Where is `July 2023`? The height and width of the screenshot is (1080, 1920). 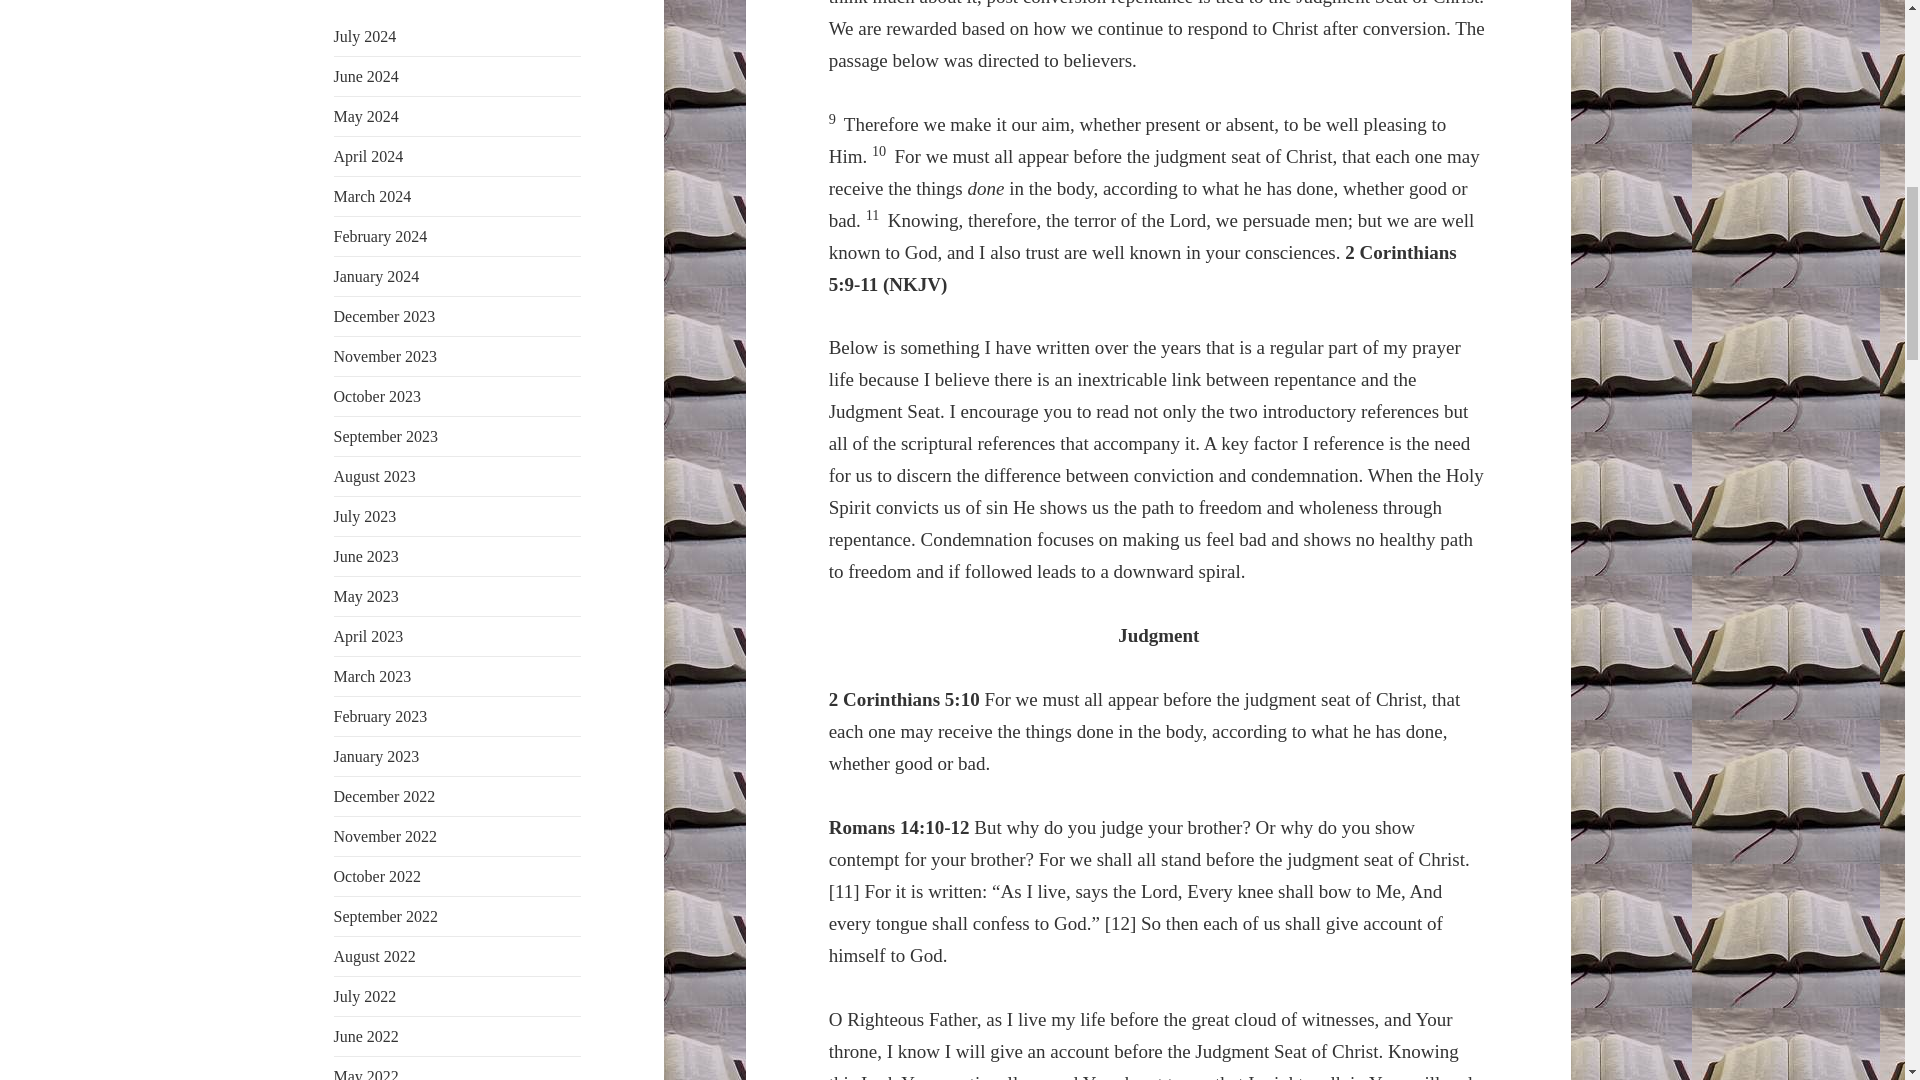 July 2023 is located at coordinates (366, 516).